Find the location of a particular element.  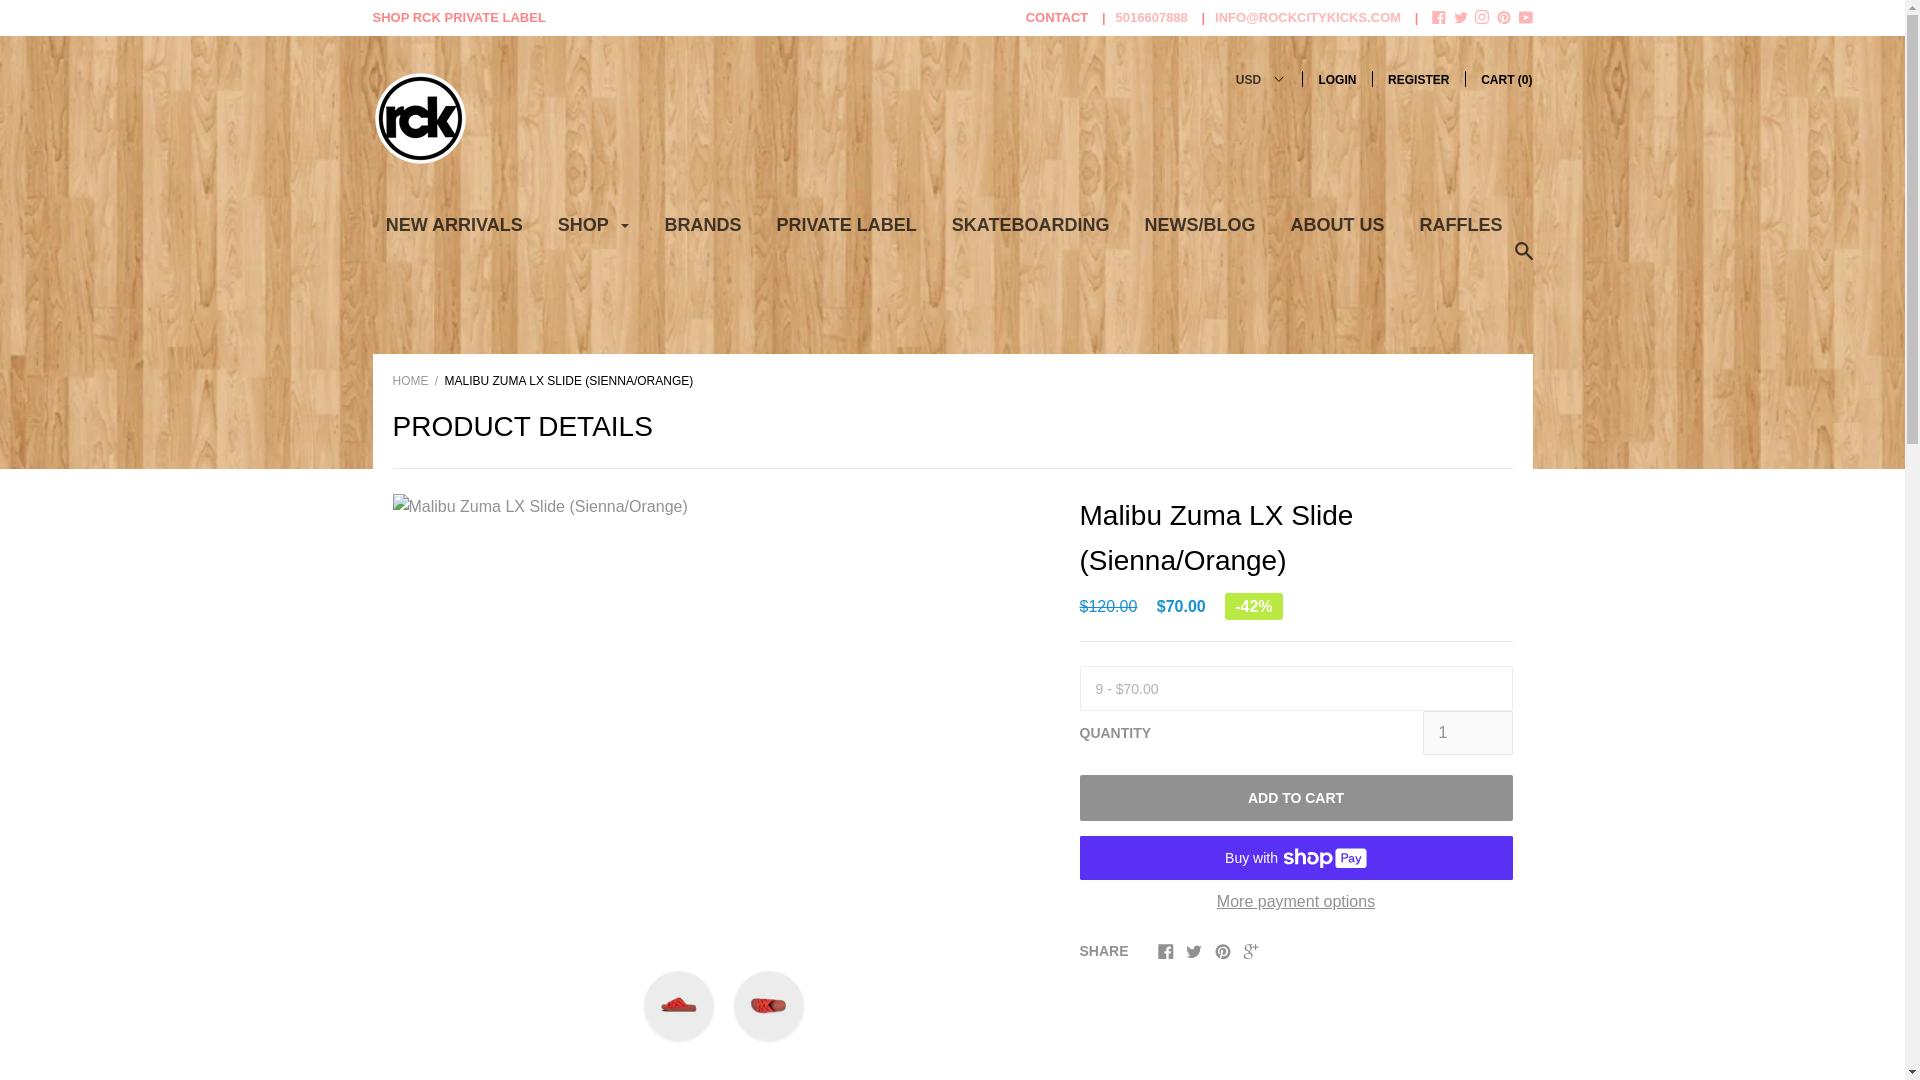

LOGIN is located at coordinates (1336, 80).